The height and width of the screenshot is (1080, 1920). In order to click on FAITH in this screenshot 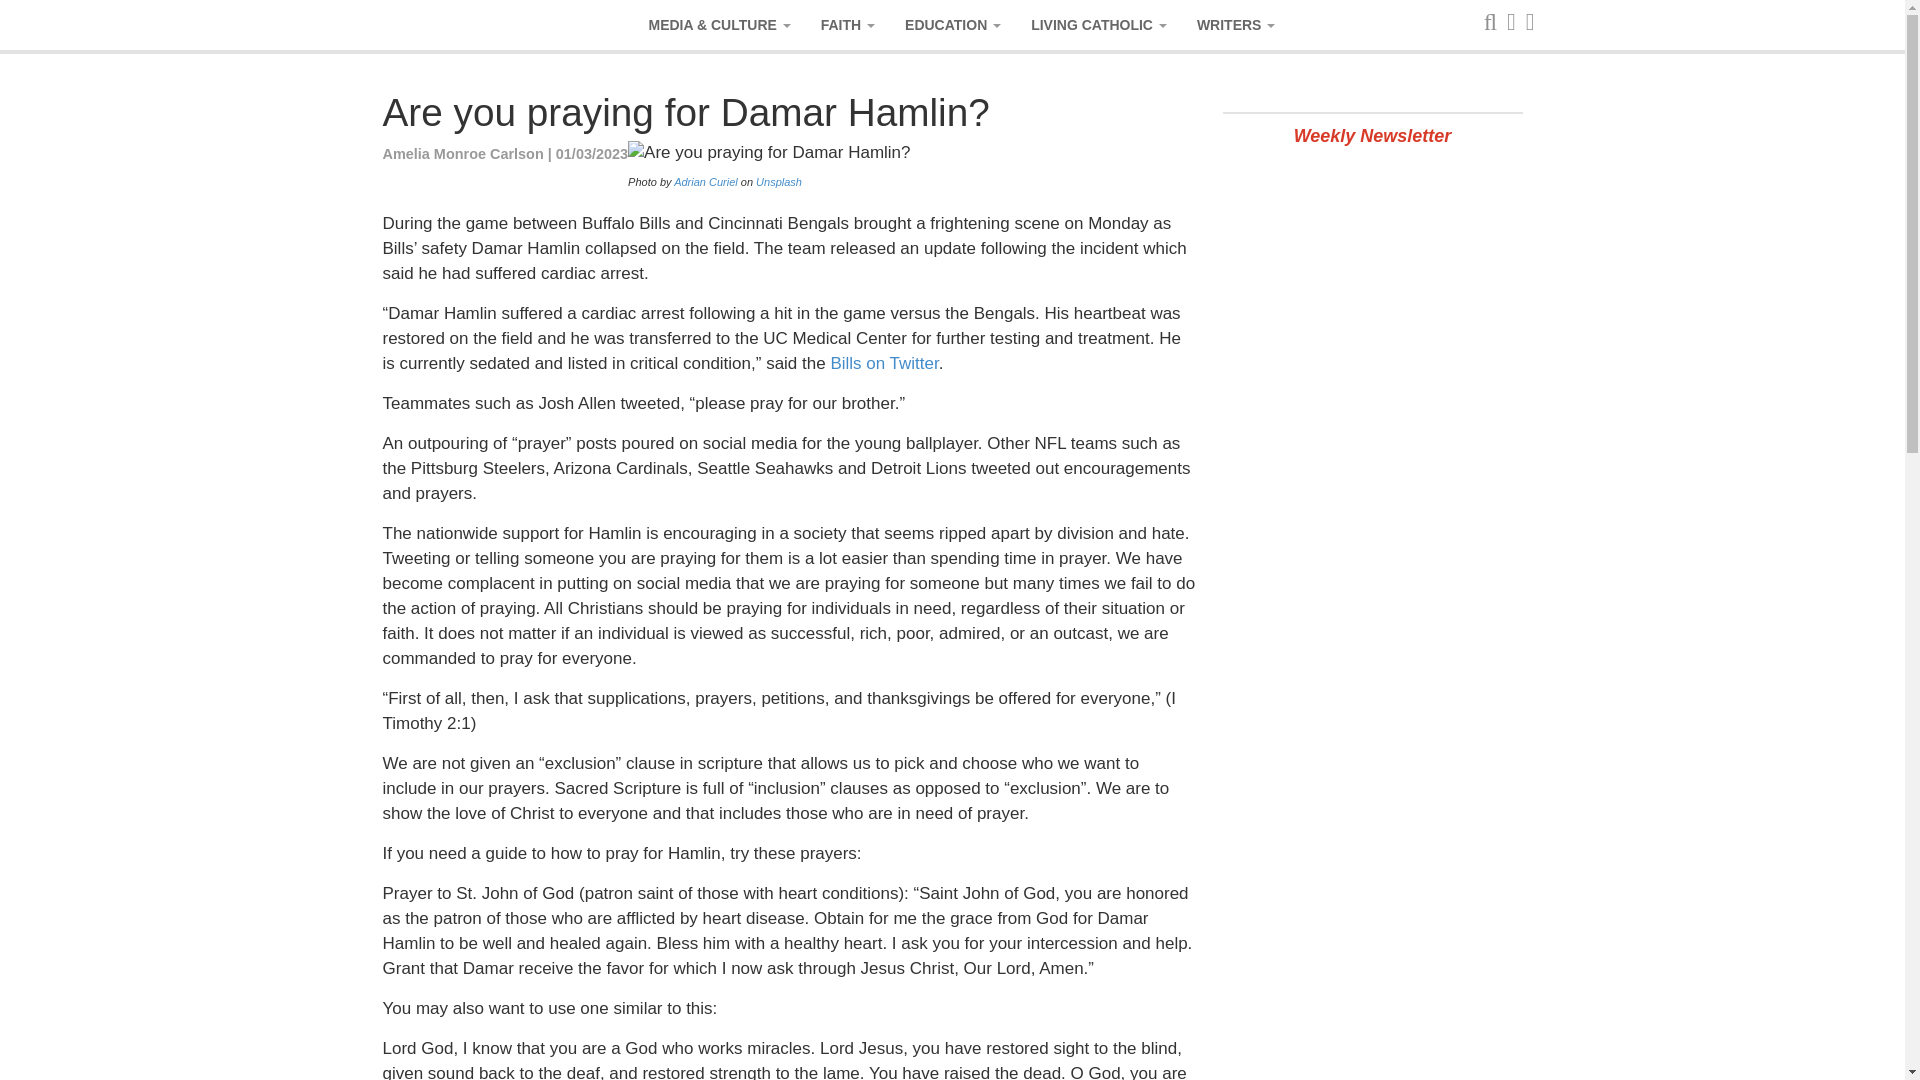, I will do `click(848, 24)`.